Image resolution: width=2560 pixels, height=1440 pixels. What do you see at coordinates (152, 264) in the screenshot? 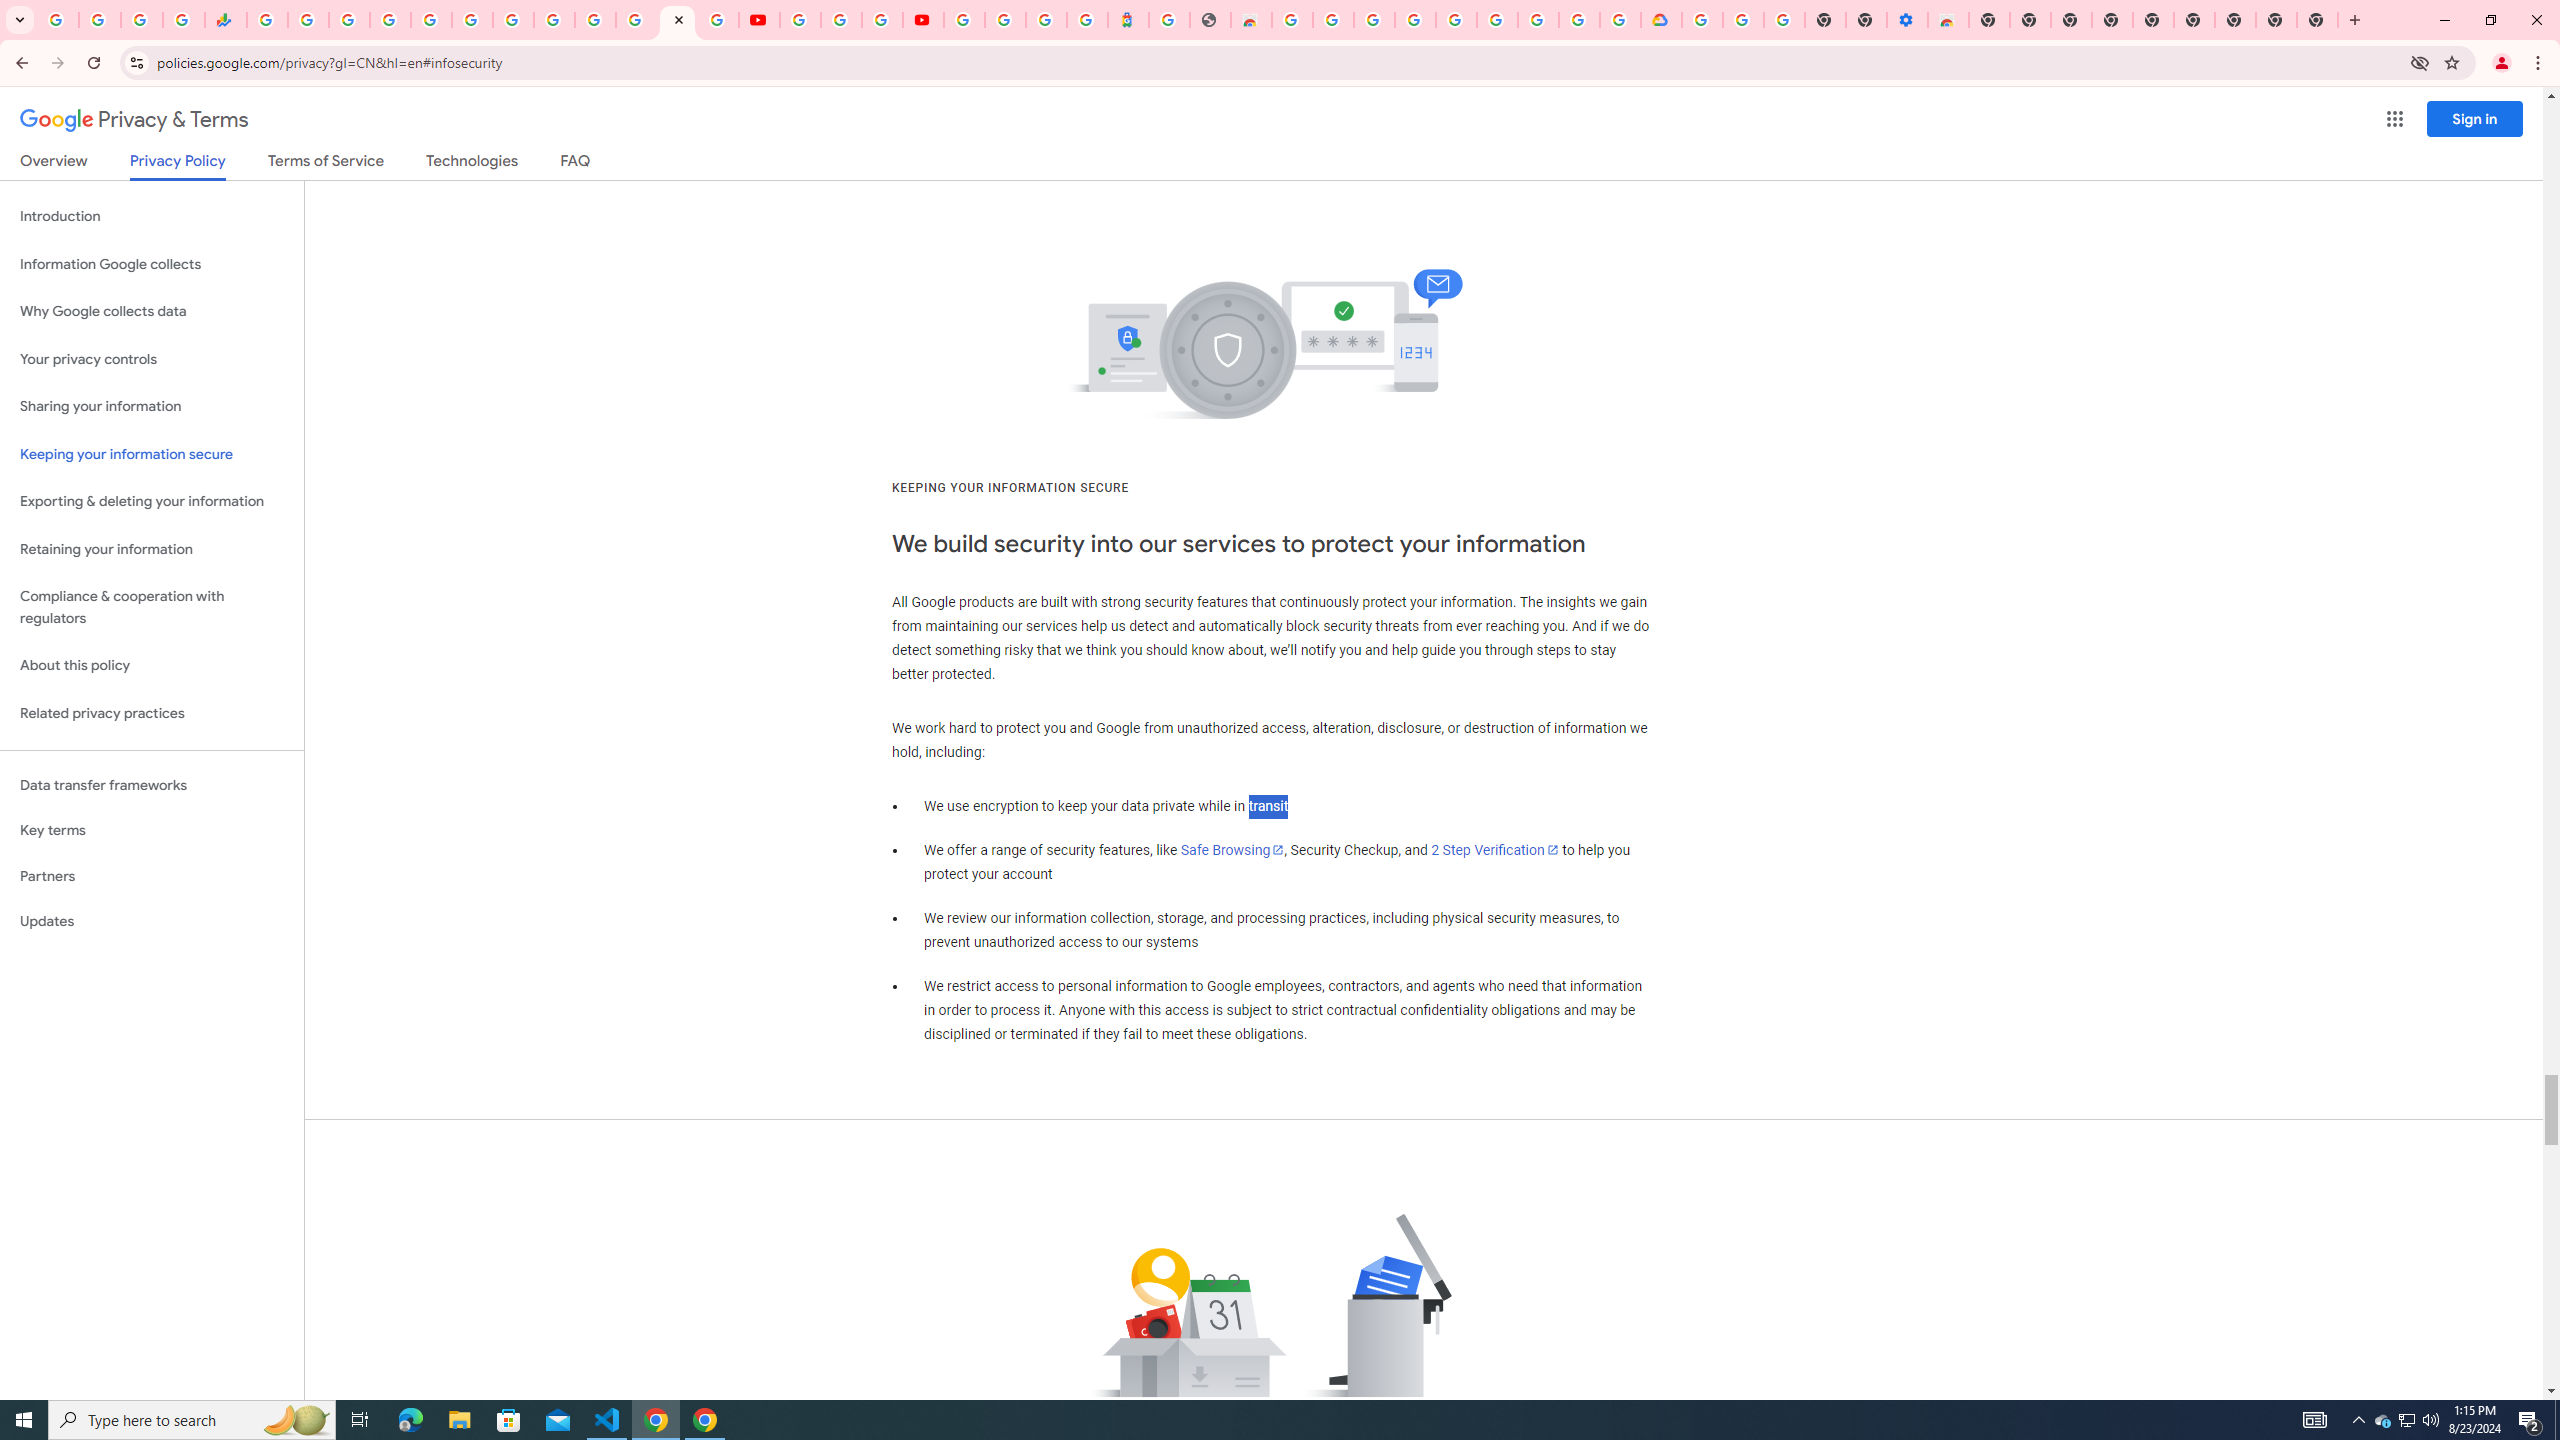
I see `Information Google collects` at bounding box center [152, 264].